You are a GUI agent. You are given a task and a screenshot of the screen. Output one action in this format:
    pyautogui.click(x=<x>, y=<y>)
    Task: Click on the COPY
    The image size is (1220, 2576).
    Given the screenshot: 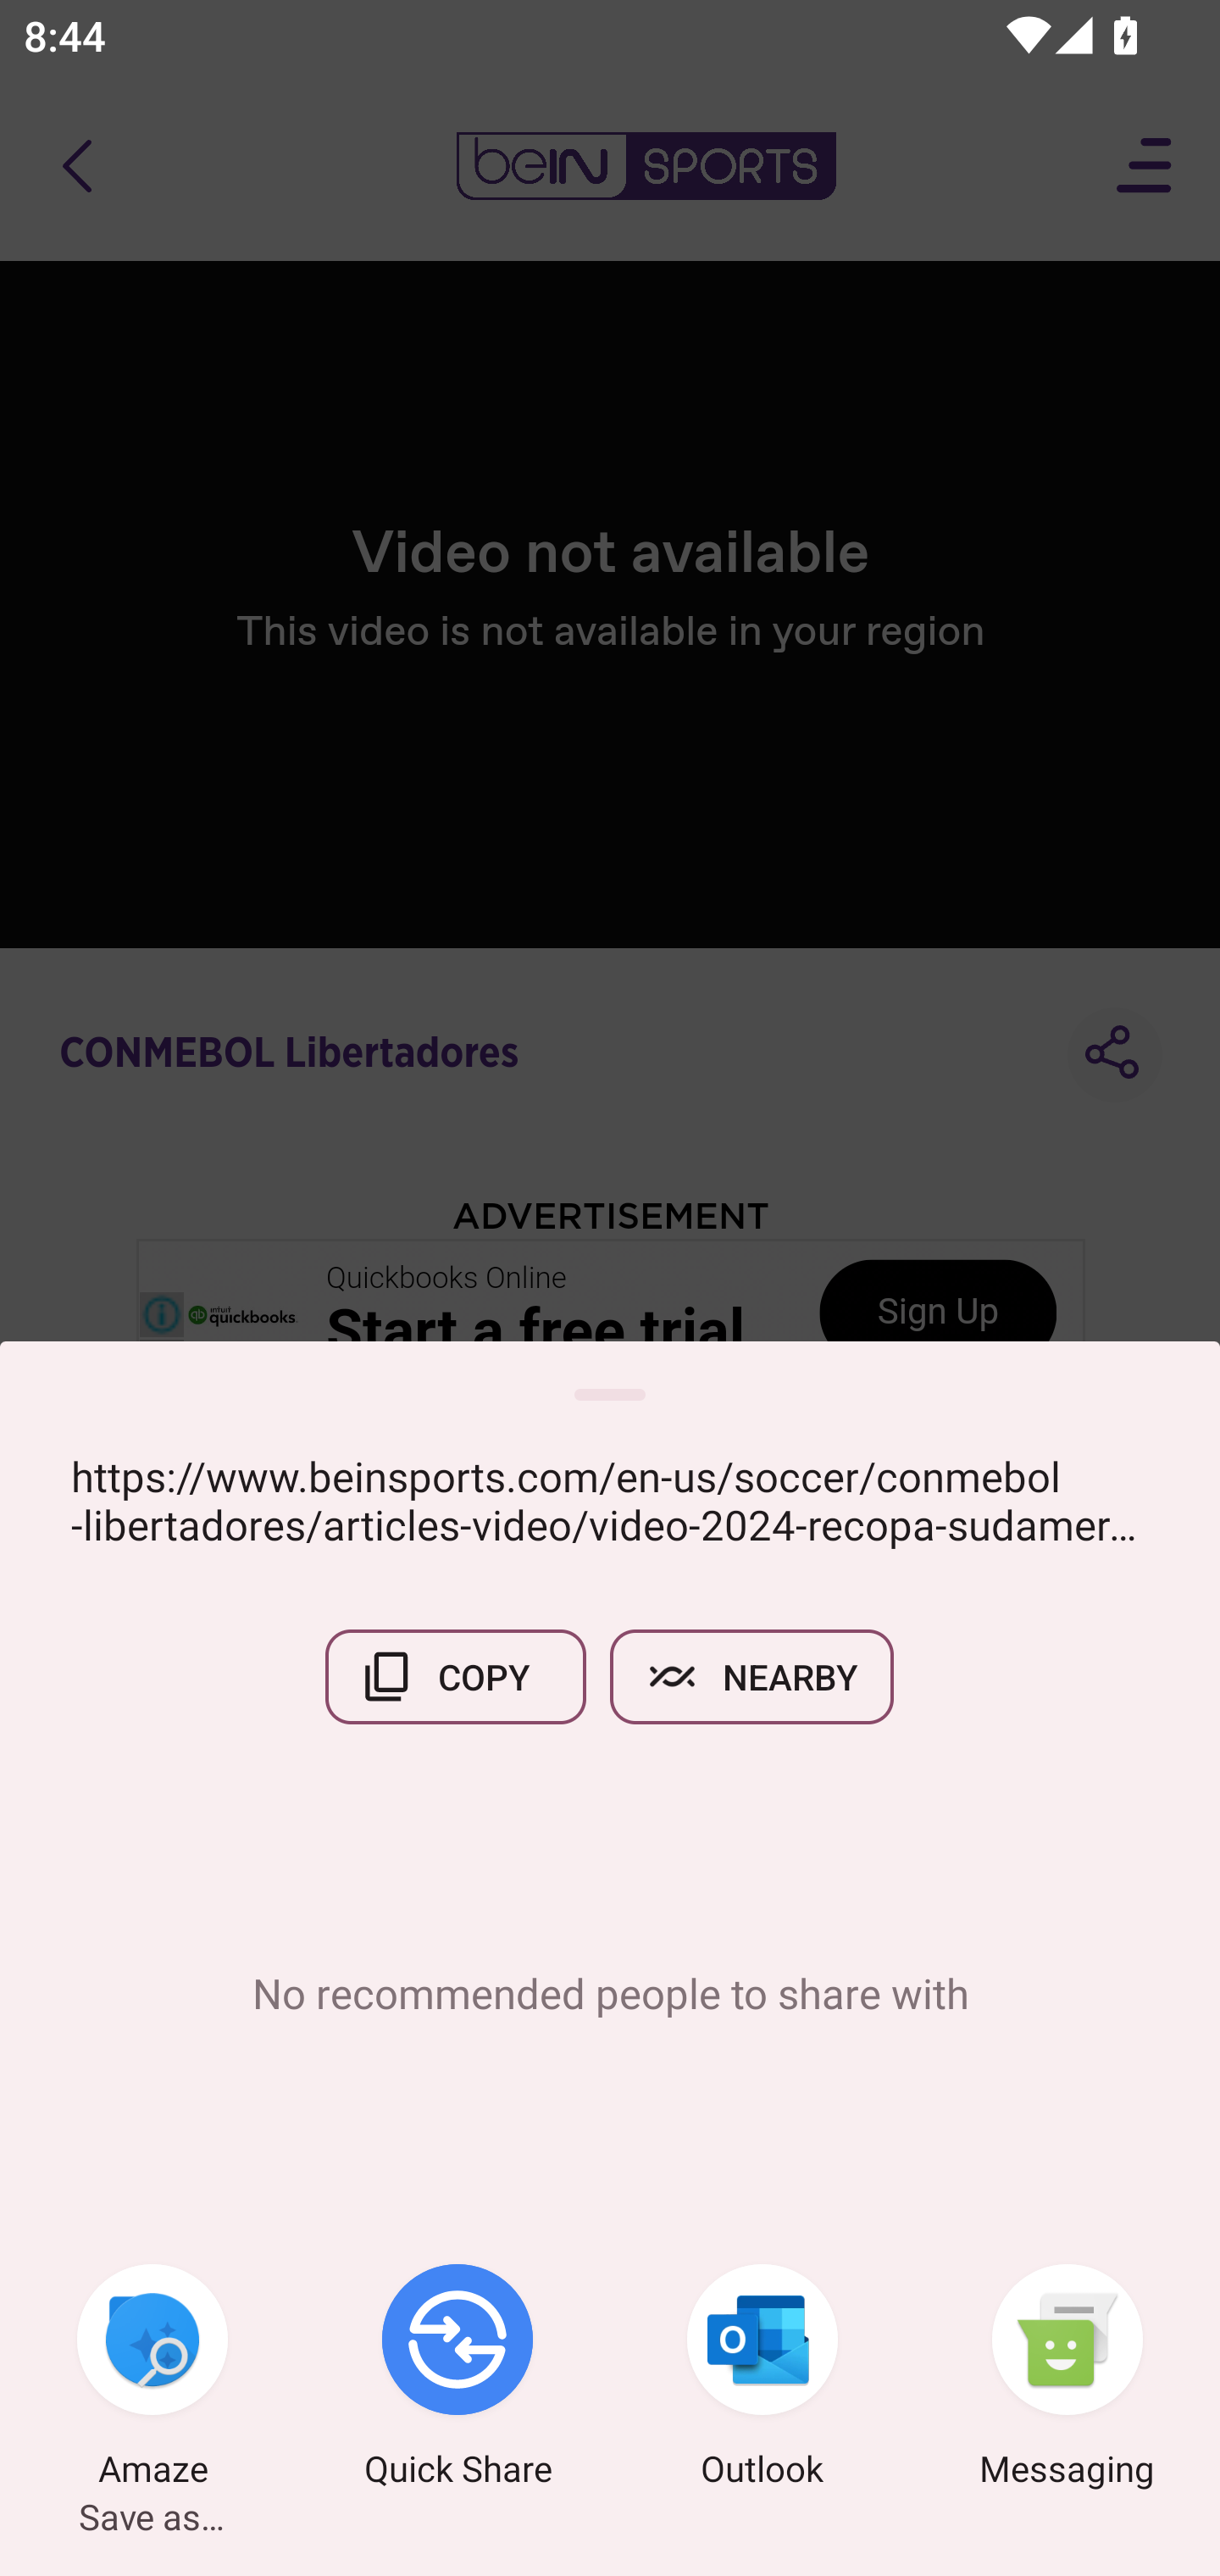 What is the action you would take?
    pyautogui.click(x=456, y=1676)
    